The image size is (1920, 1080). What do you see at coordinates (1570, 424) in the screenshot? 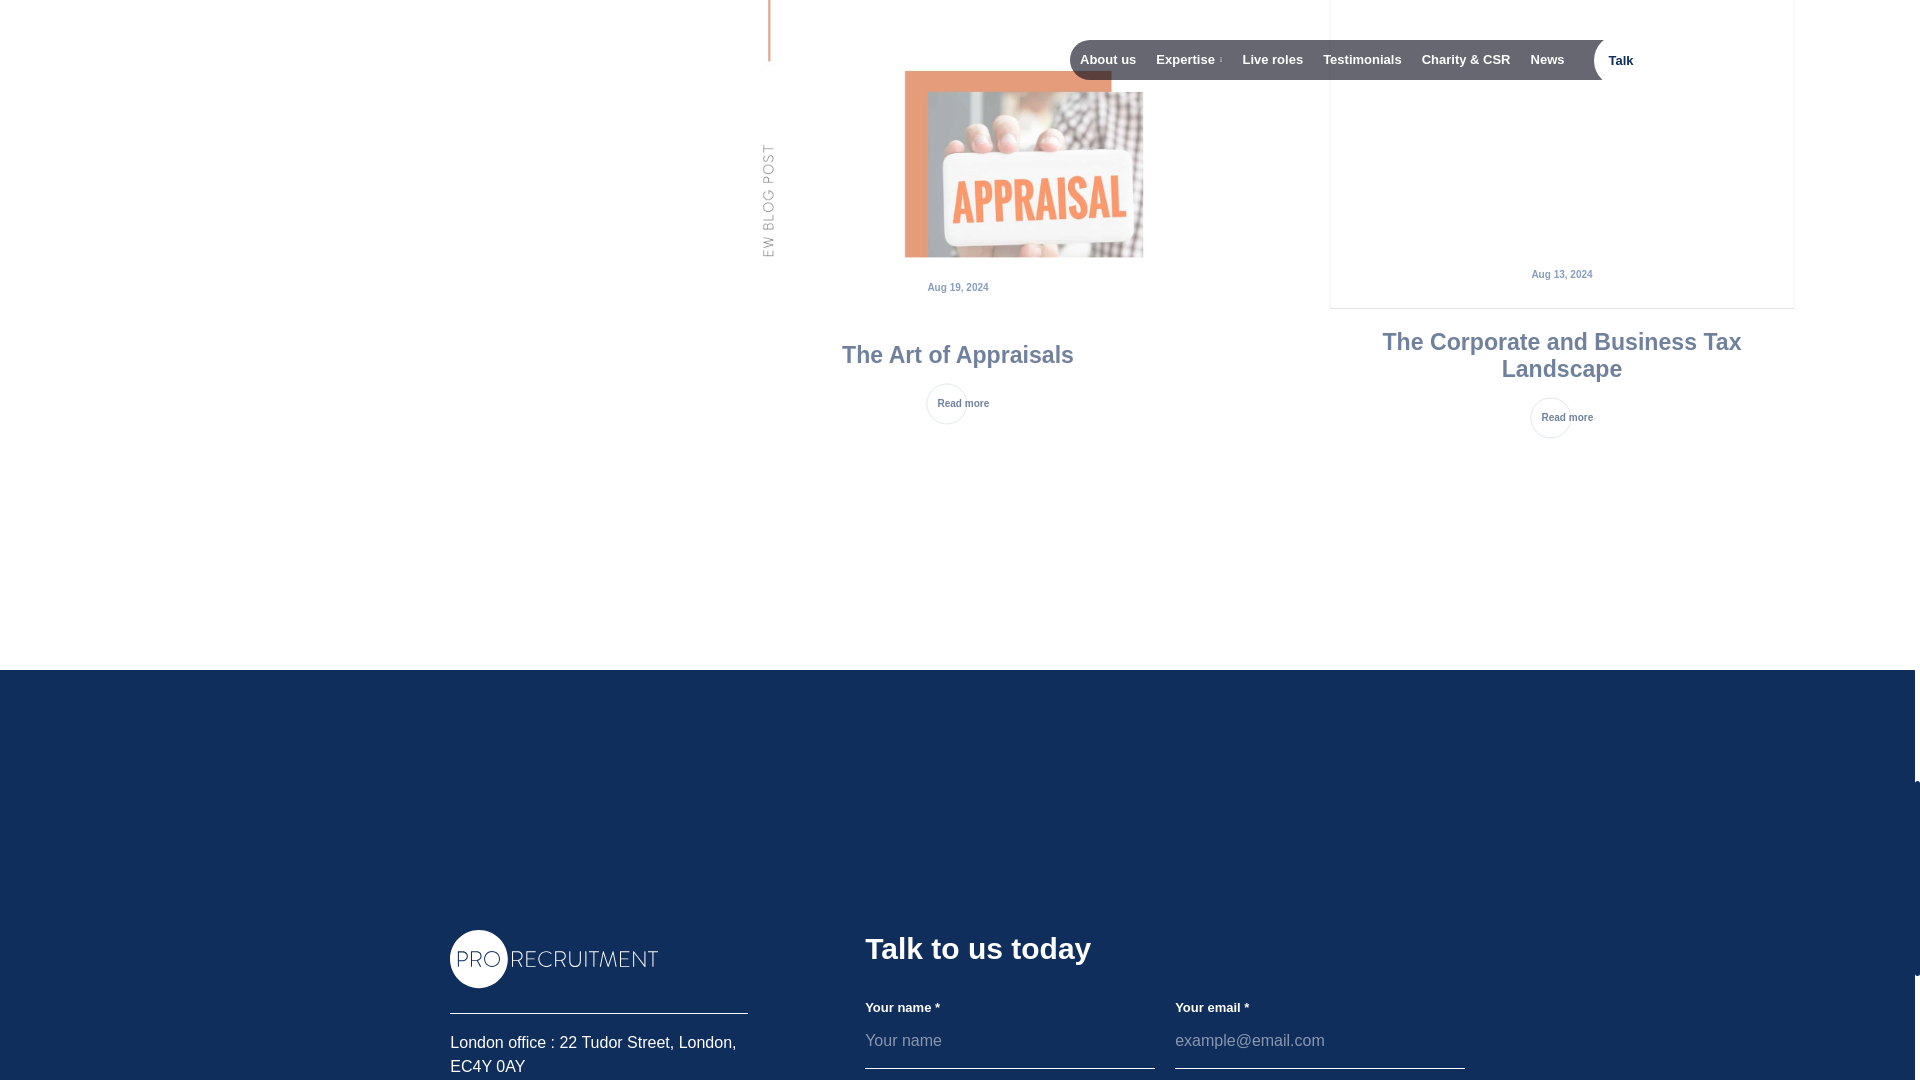
I see `Read more` at bounding box center [1570, 424].